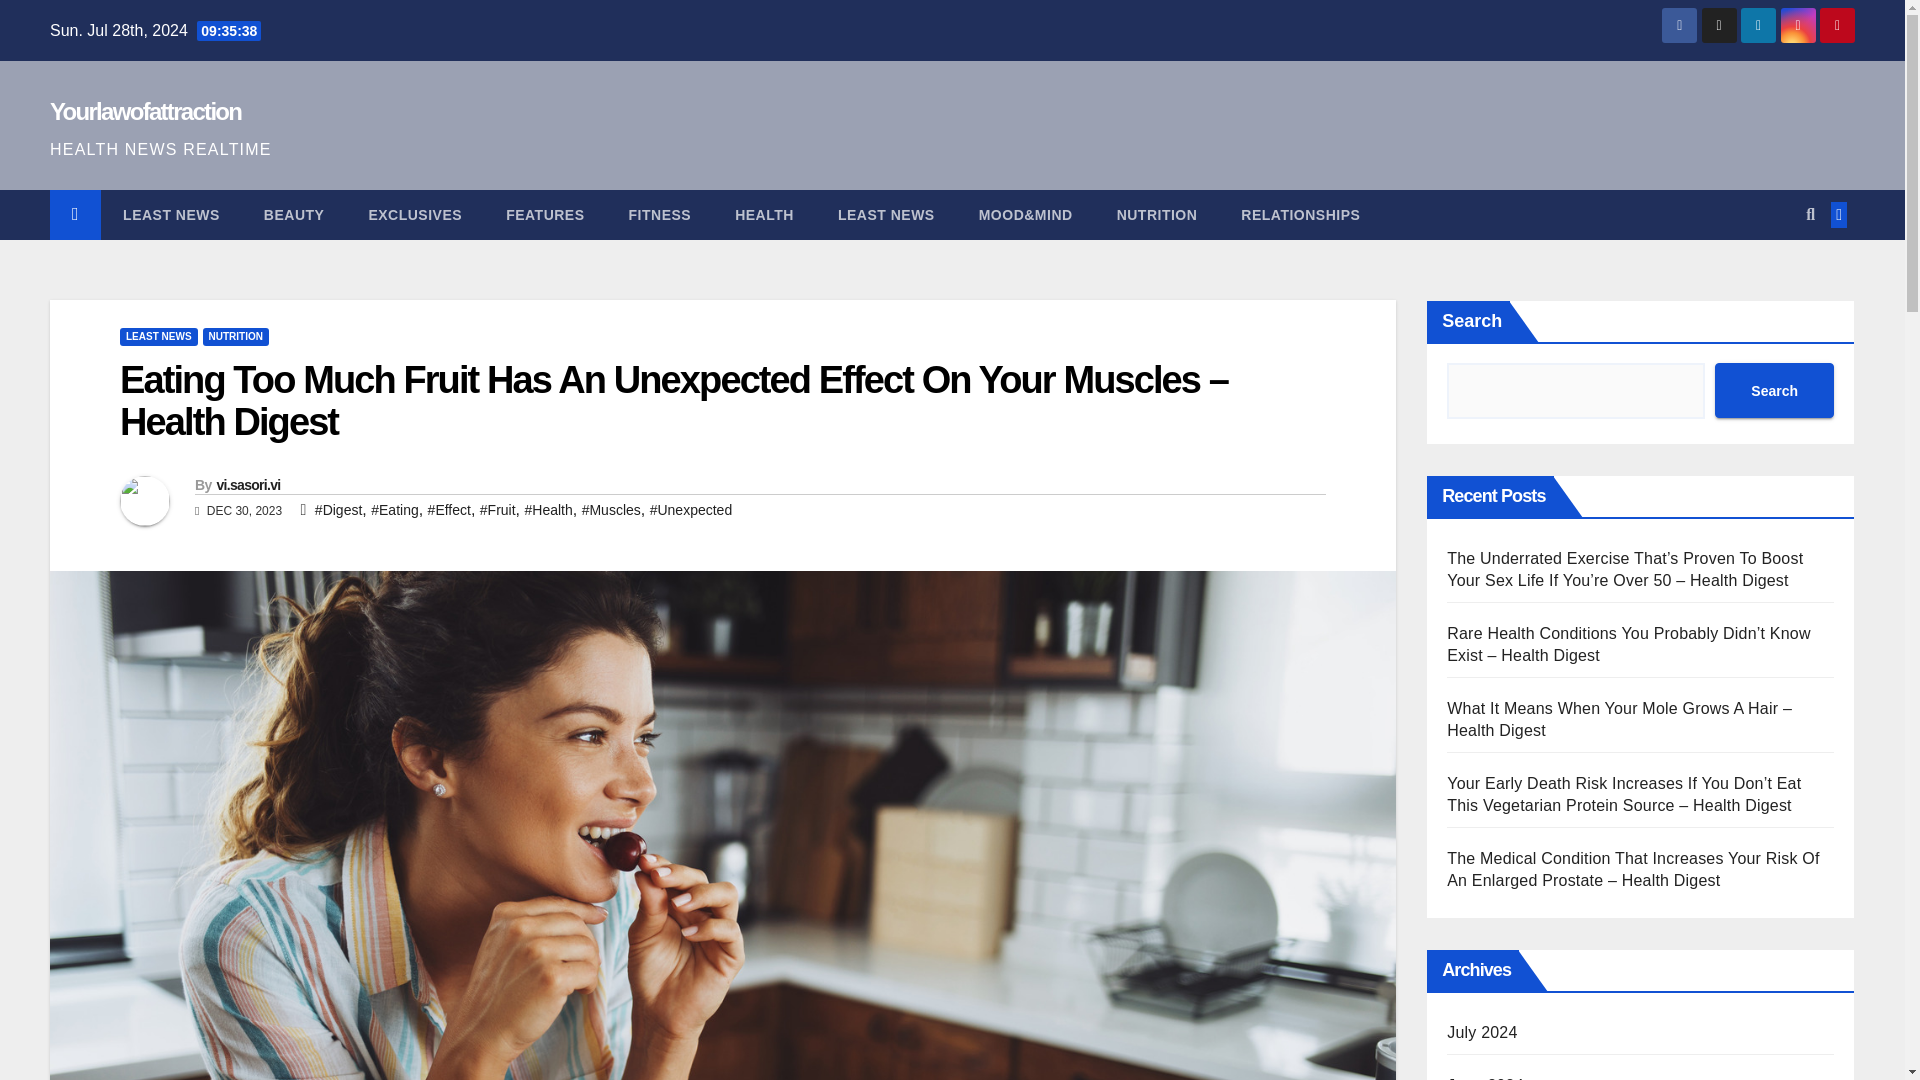  I want to click on Yourlawofattraction, so click(145, 112).